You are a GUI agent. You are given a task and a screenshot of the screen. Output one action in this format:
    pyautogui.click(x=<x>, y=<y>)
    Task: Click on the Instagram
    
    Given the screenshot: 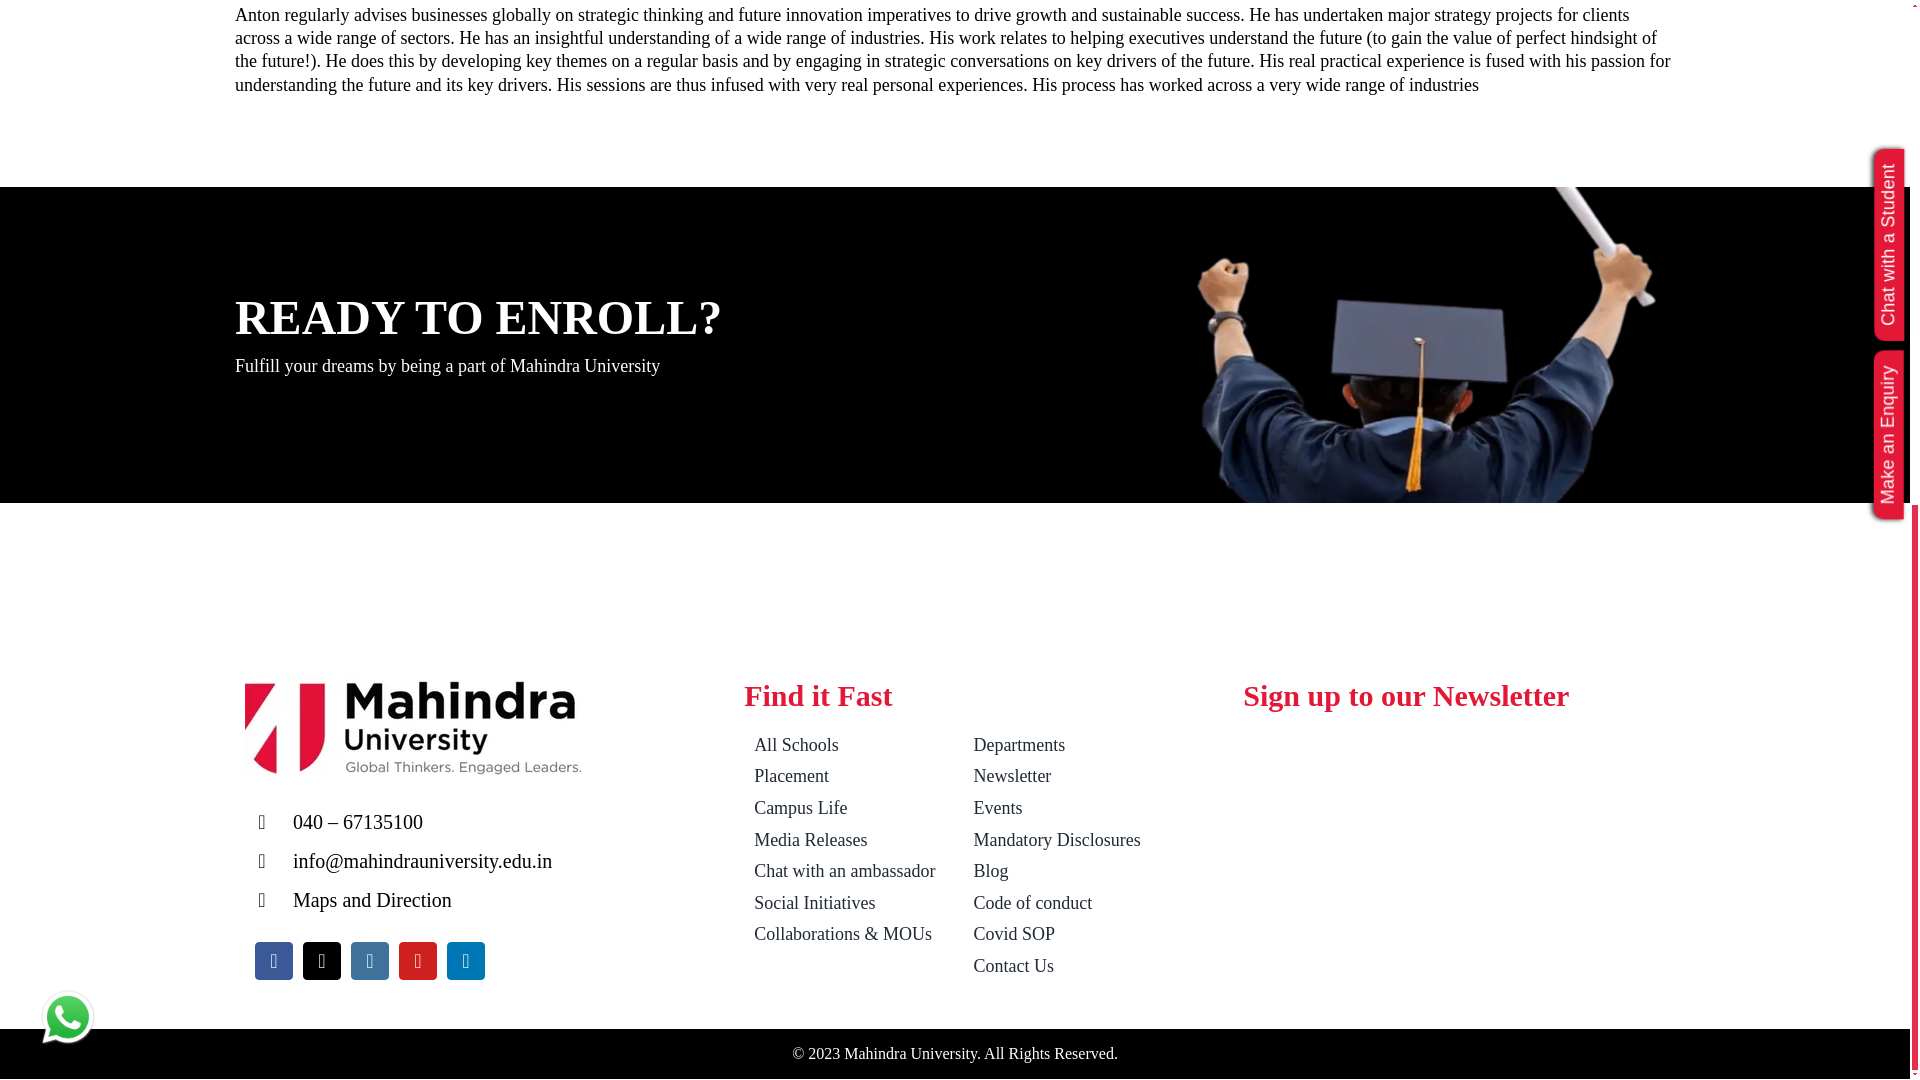 What is the action you would take?
    pyautogui.click(x=370, y=960)
    